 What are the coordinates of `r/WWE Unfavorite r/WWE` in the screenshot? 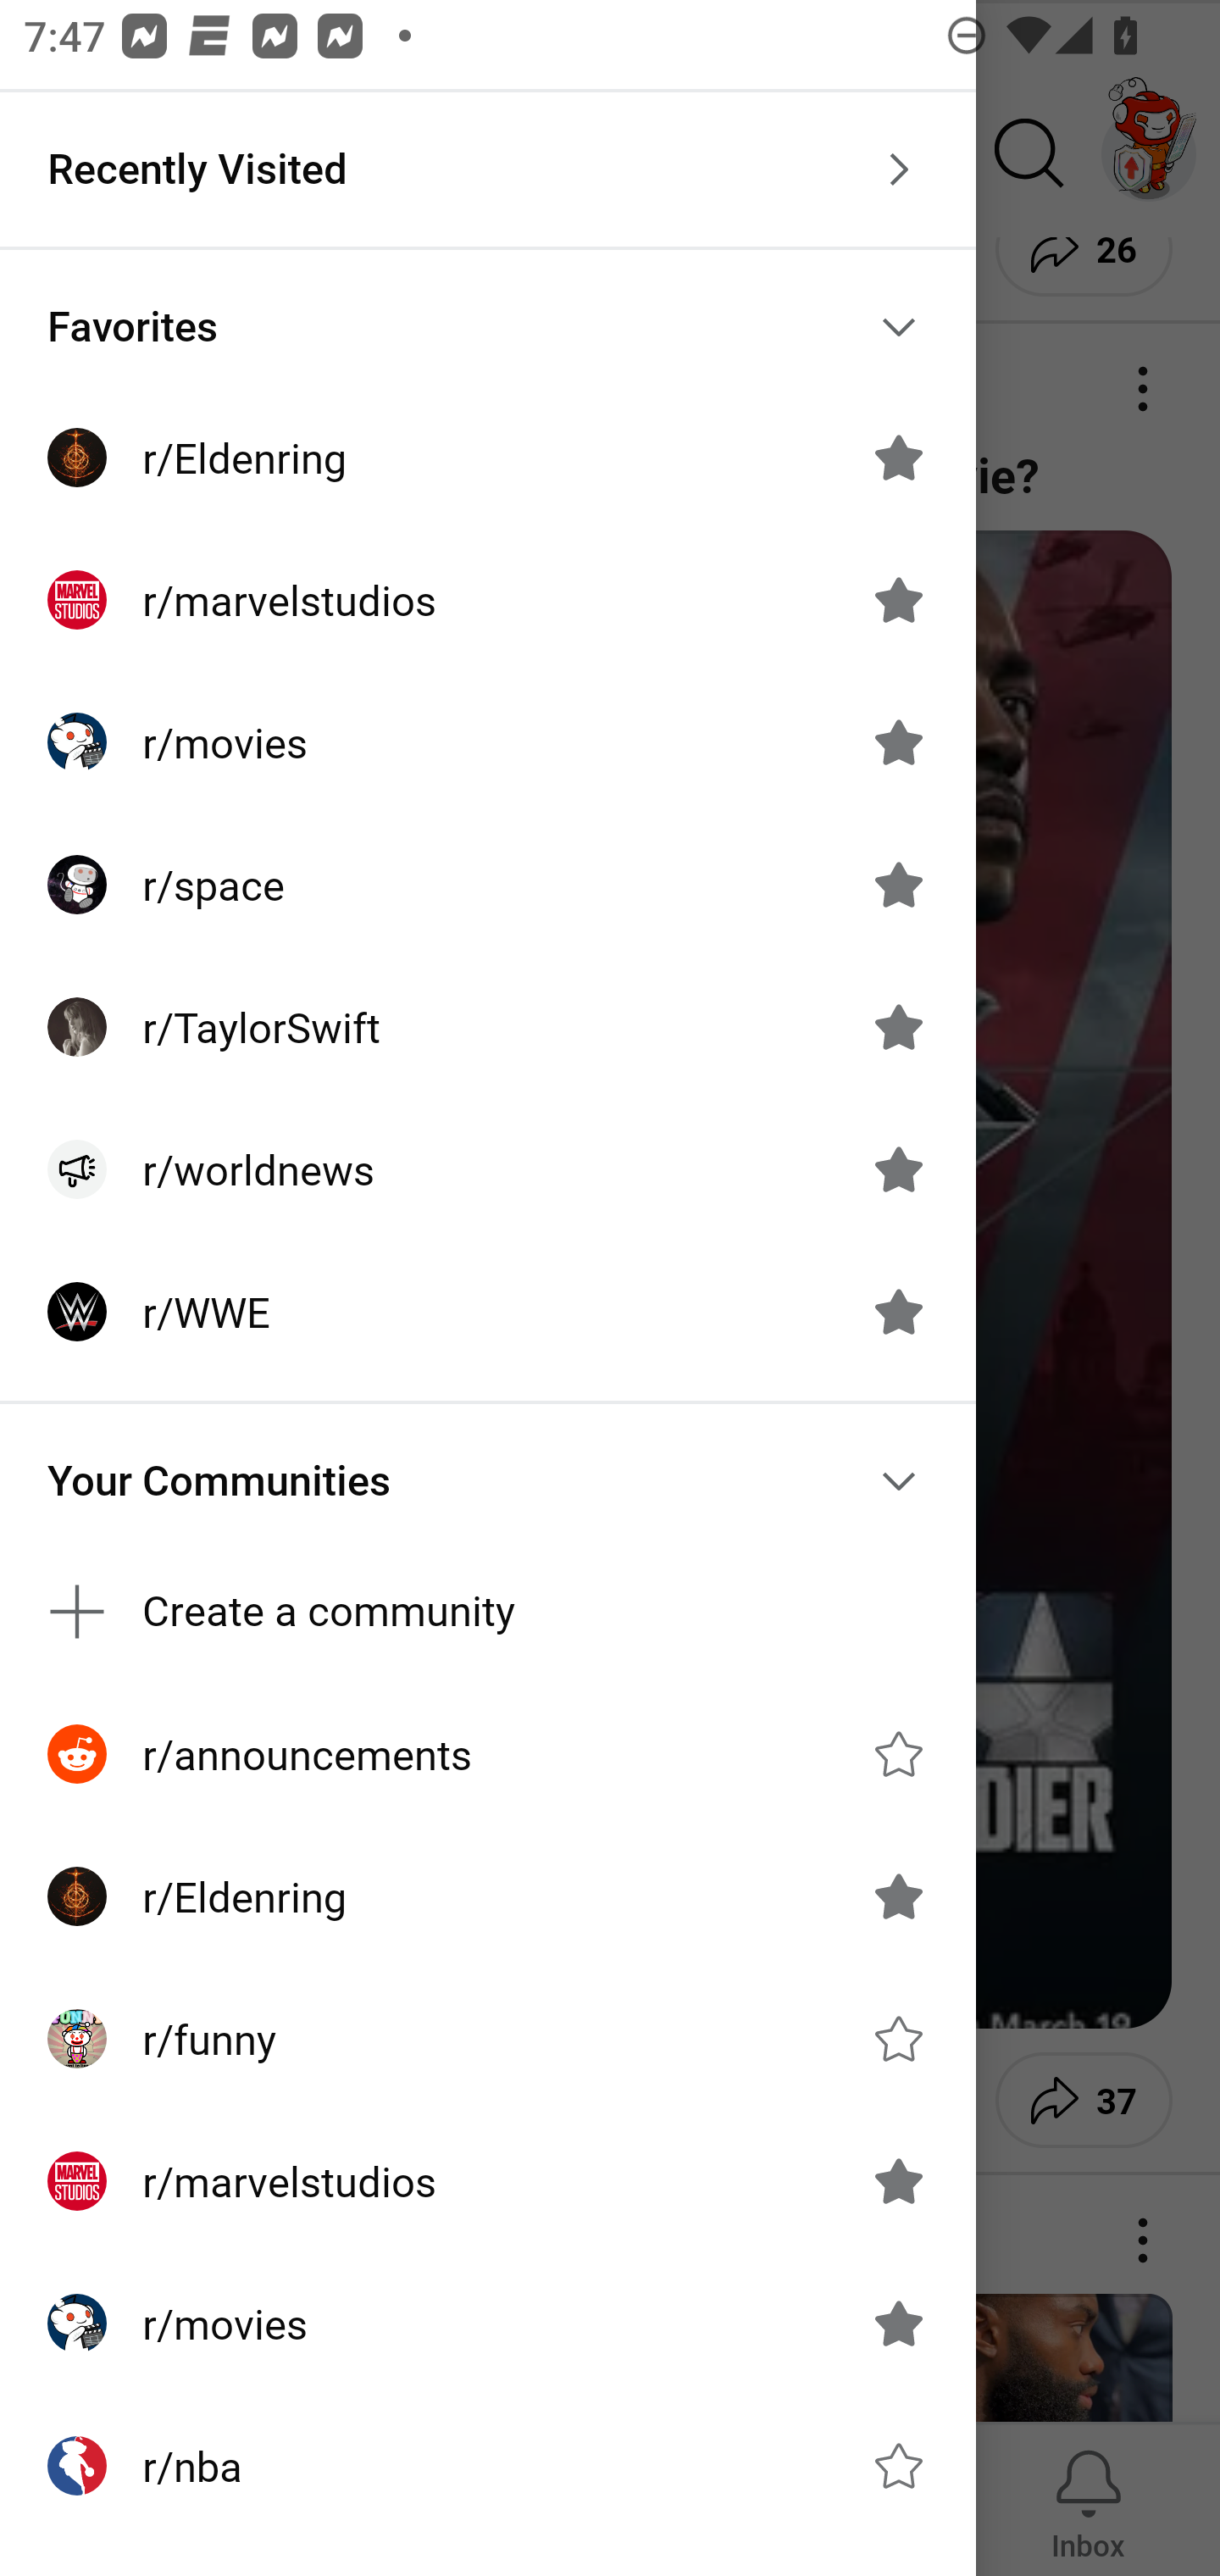 It's located at (488, 1312).